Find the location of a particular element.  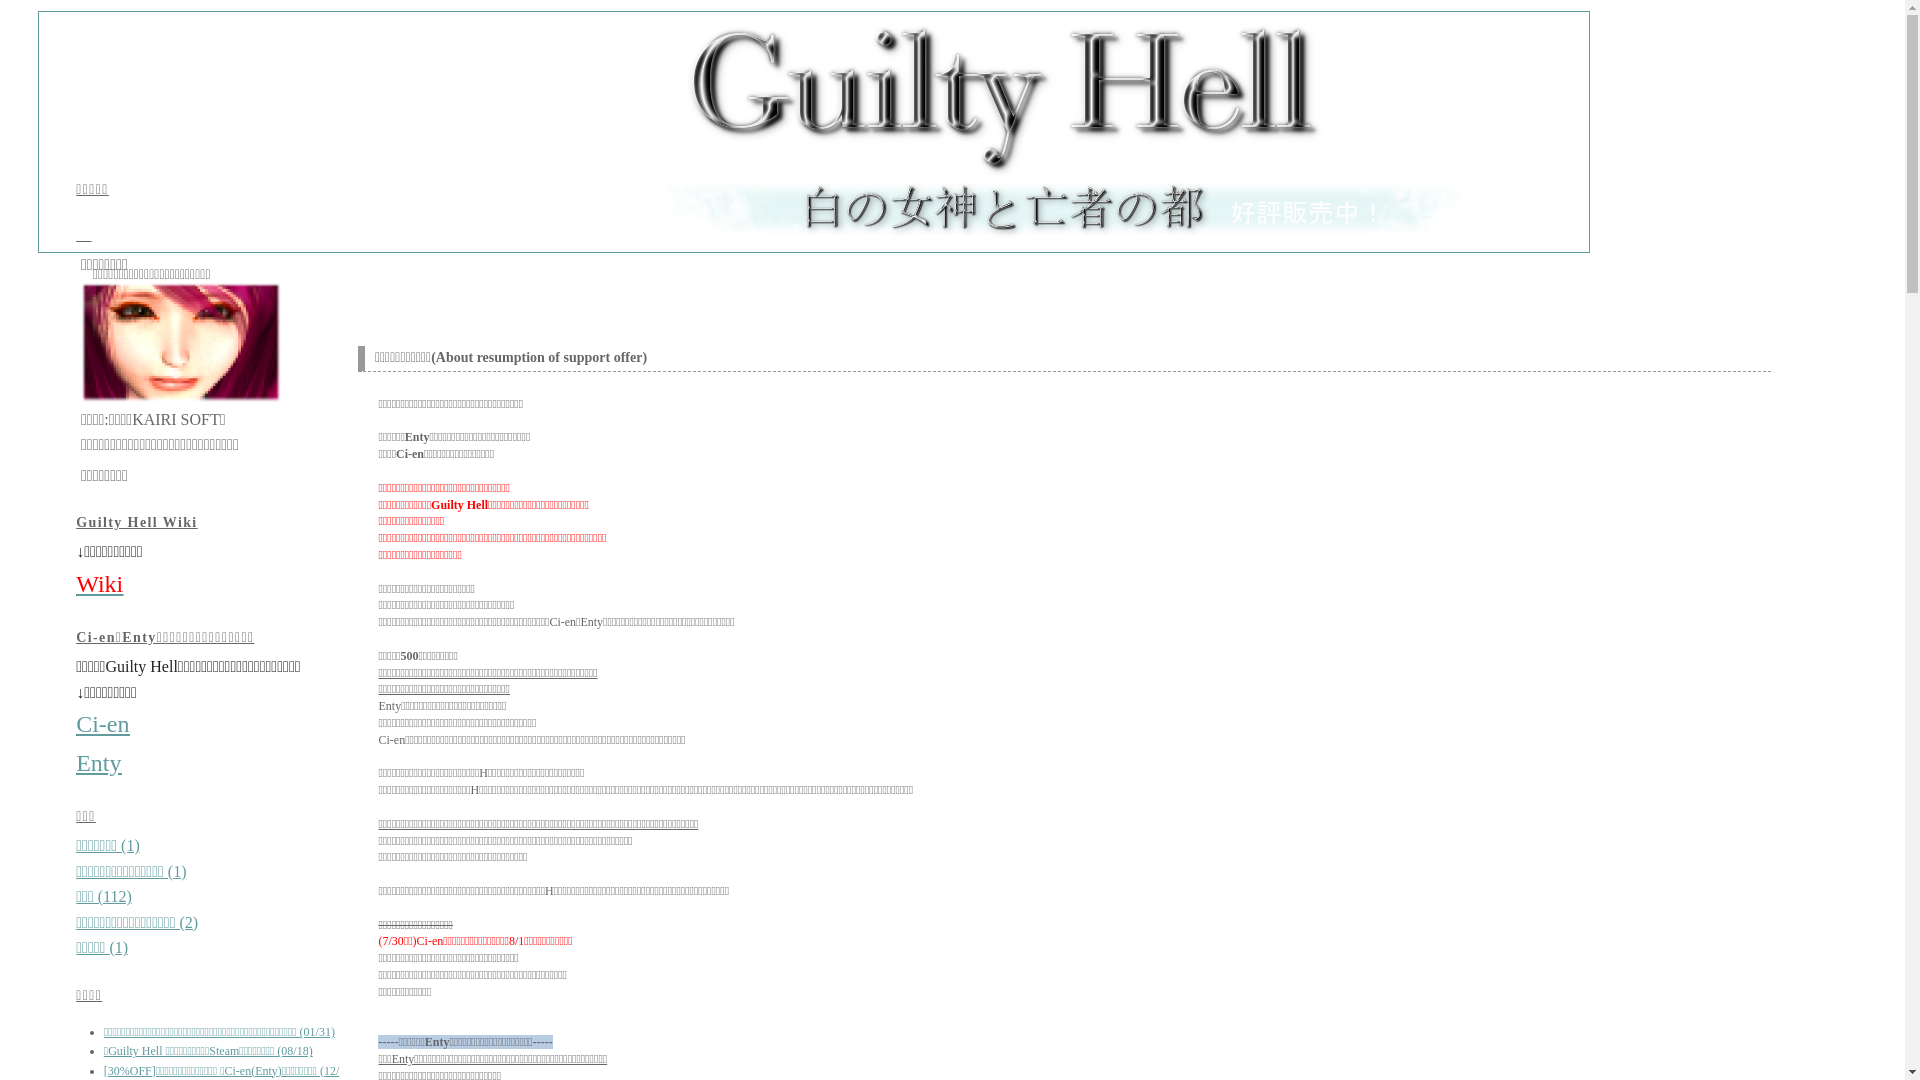

Wiki is located at coordinates (99, 584).